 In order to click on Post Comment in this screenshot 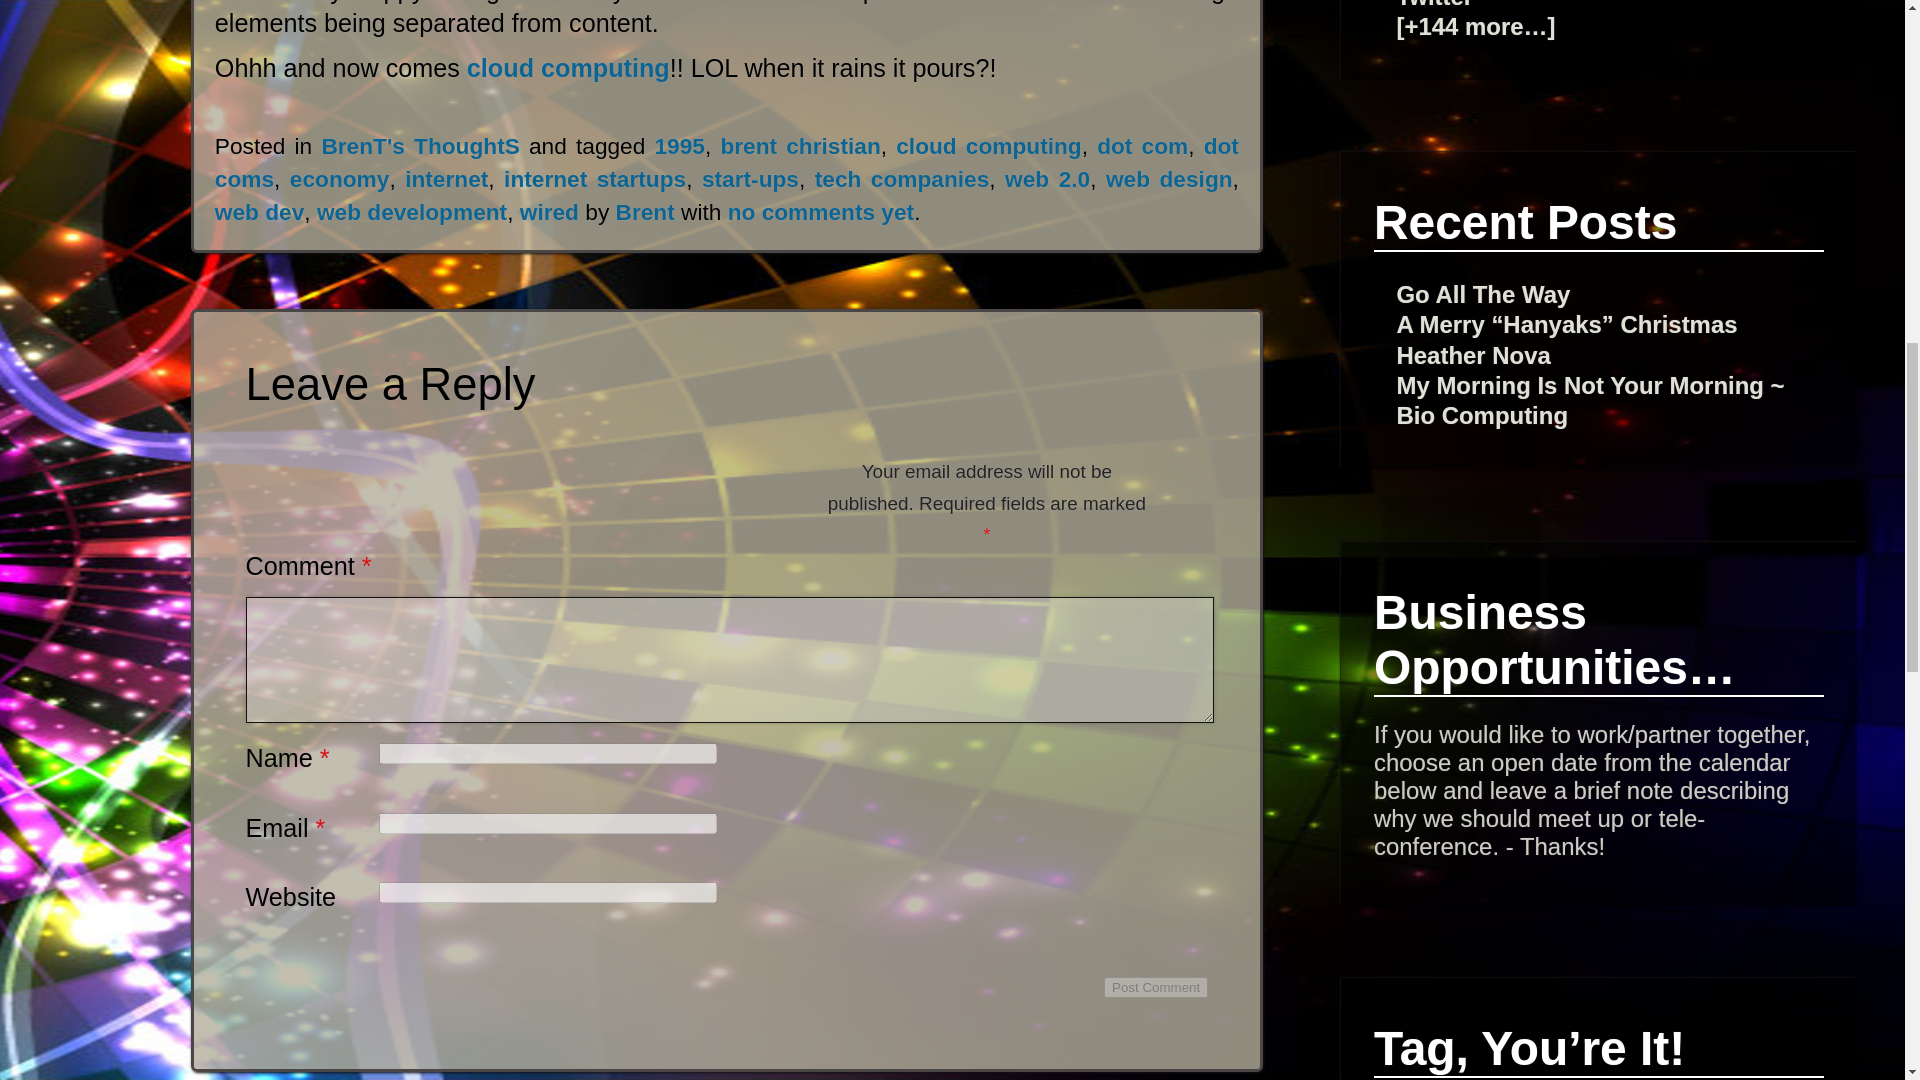, I will do `click(1156, 987)`.